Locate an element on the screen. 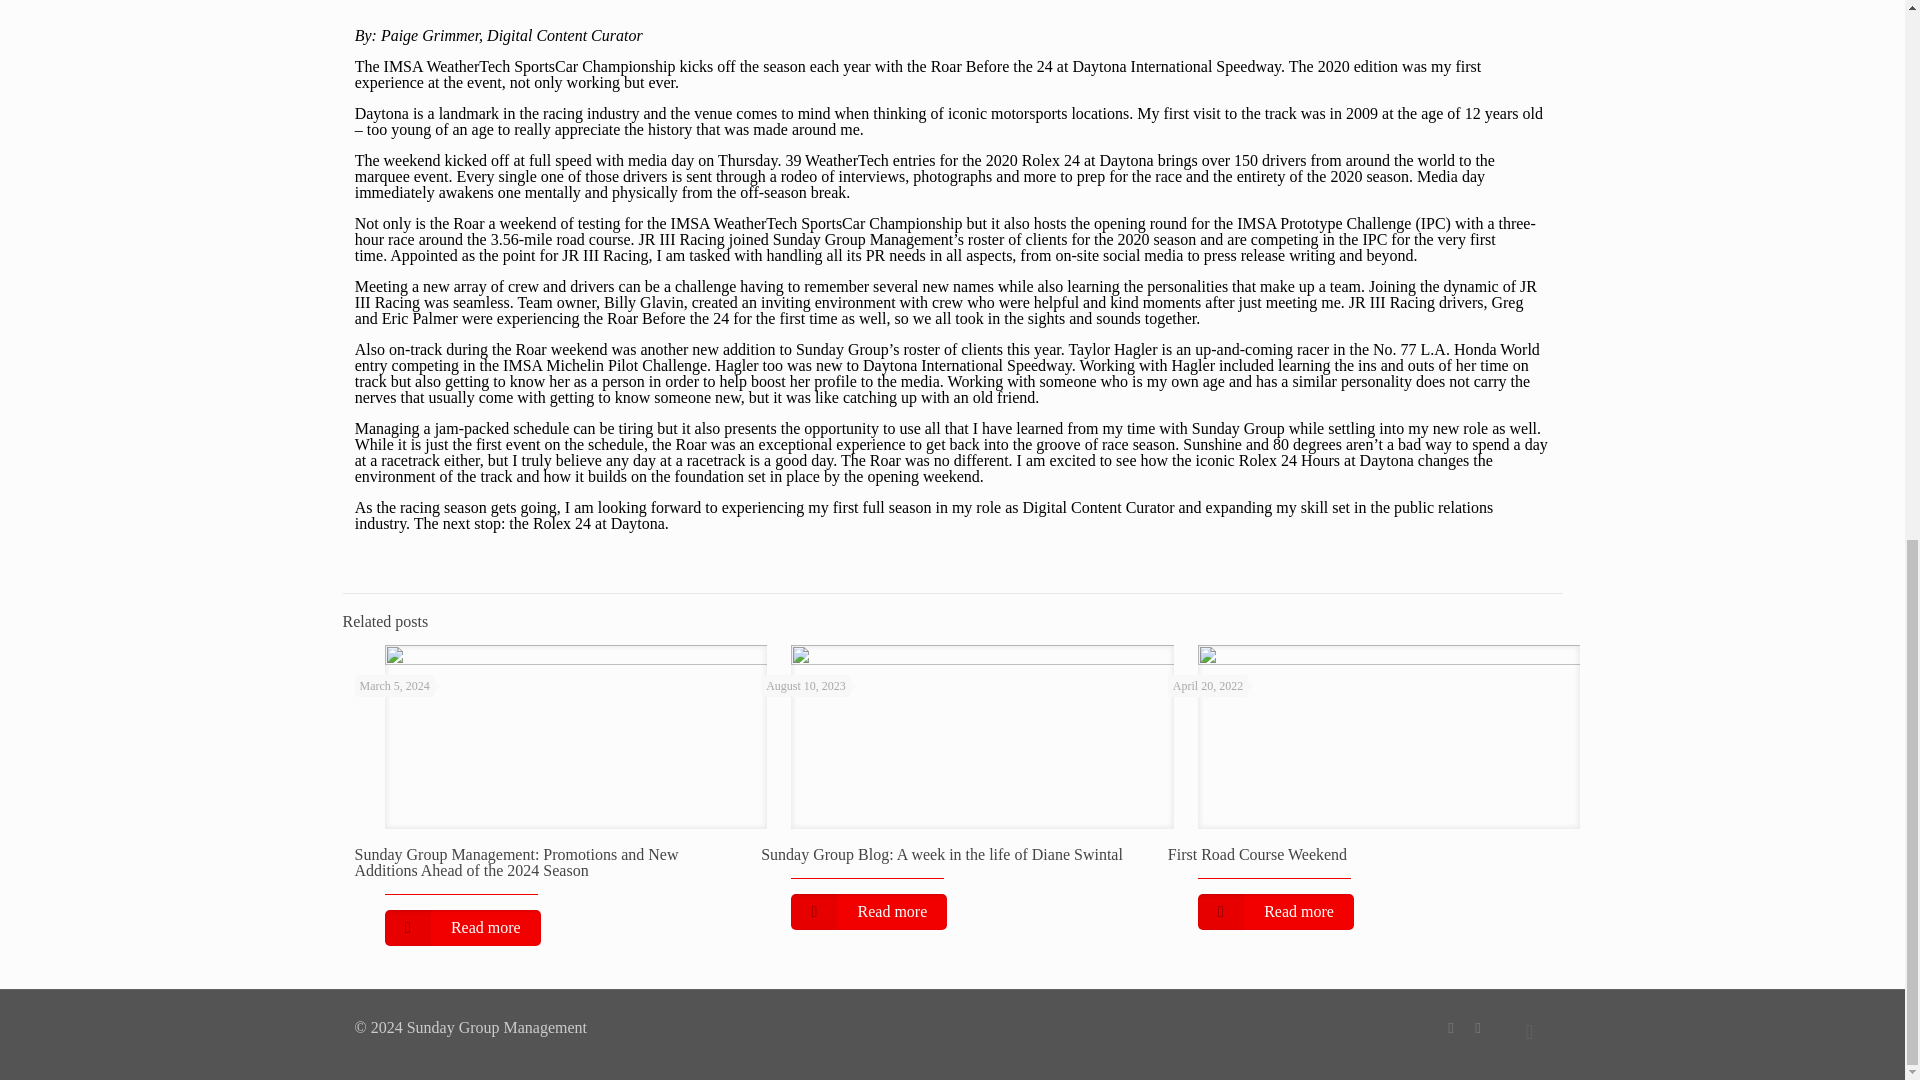 This screenshot has width=1920, height=1080. Read more is located at coordinates (868, 912).